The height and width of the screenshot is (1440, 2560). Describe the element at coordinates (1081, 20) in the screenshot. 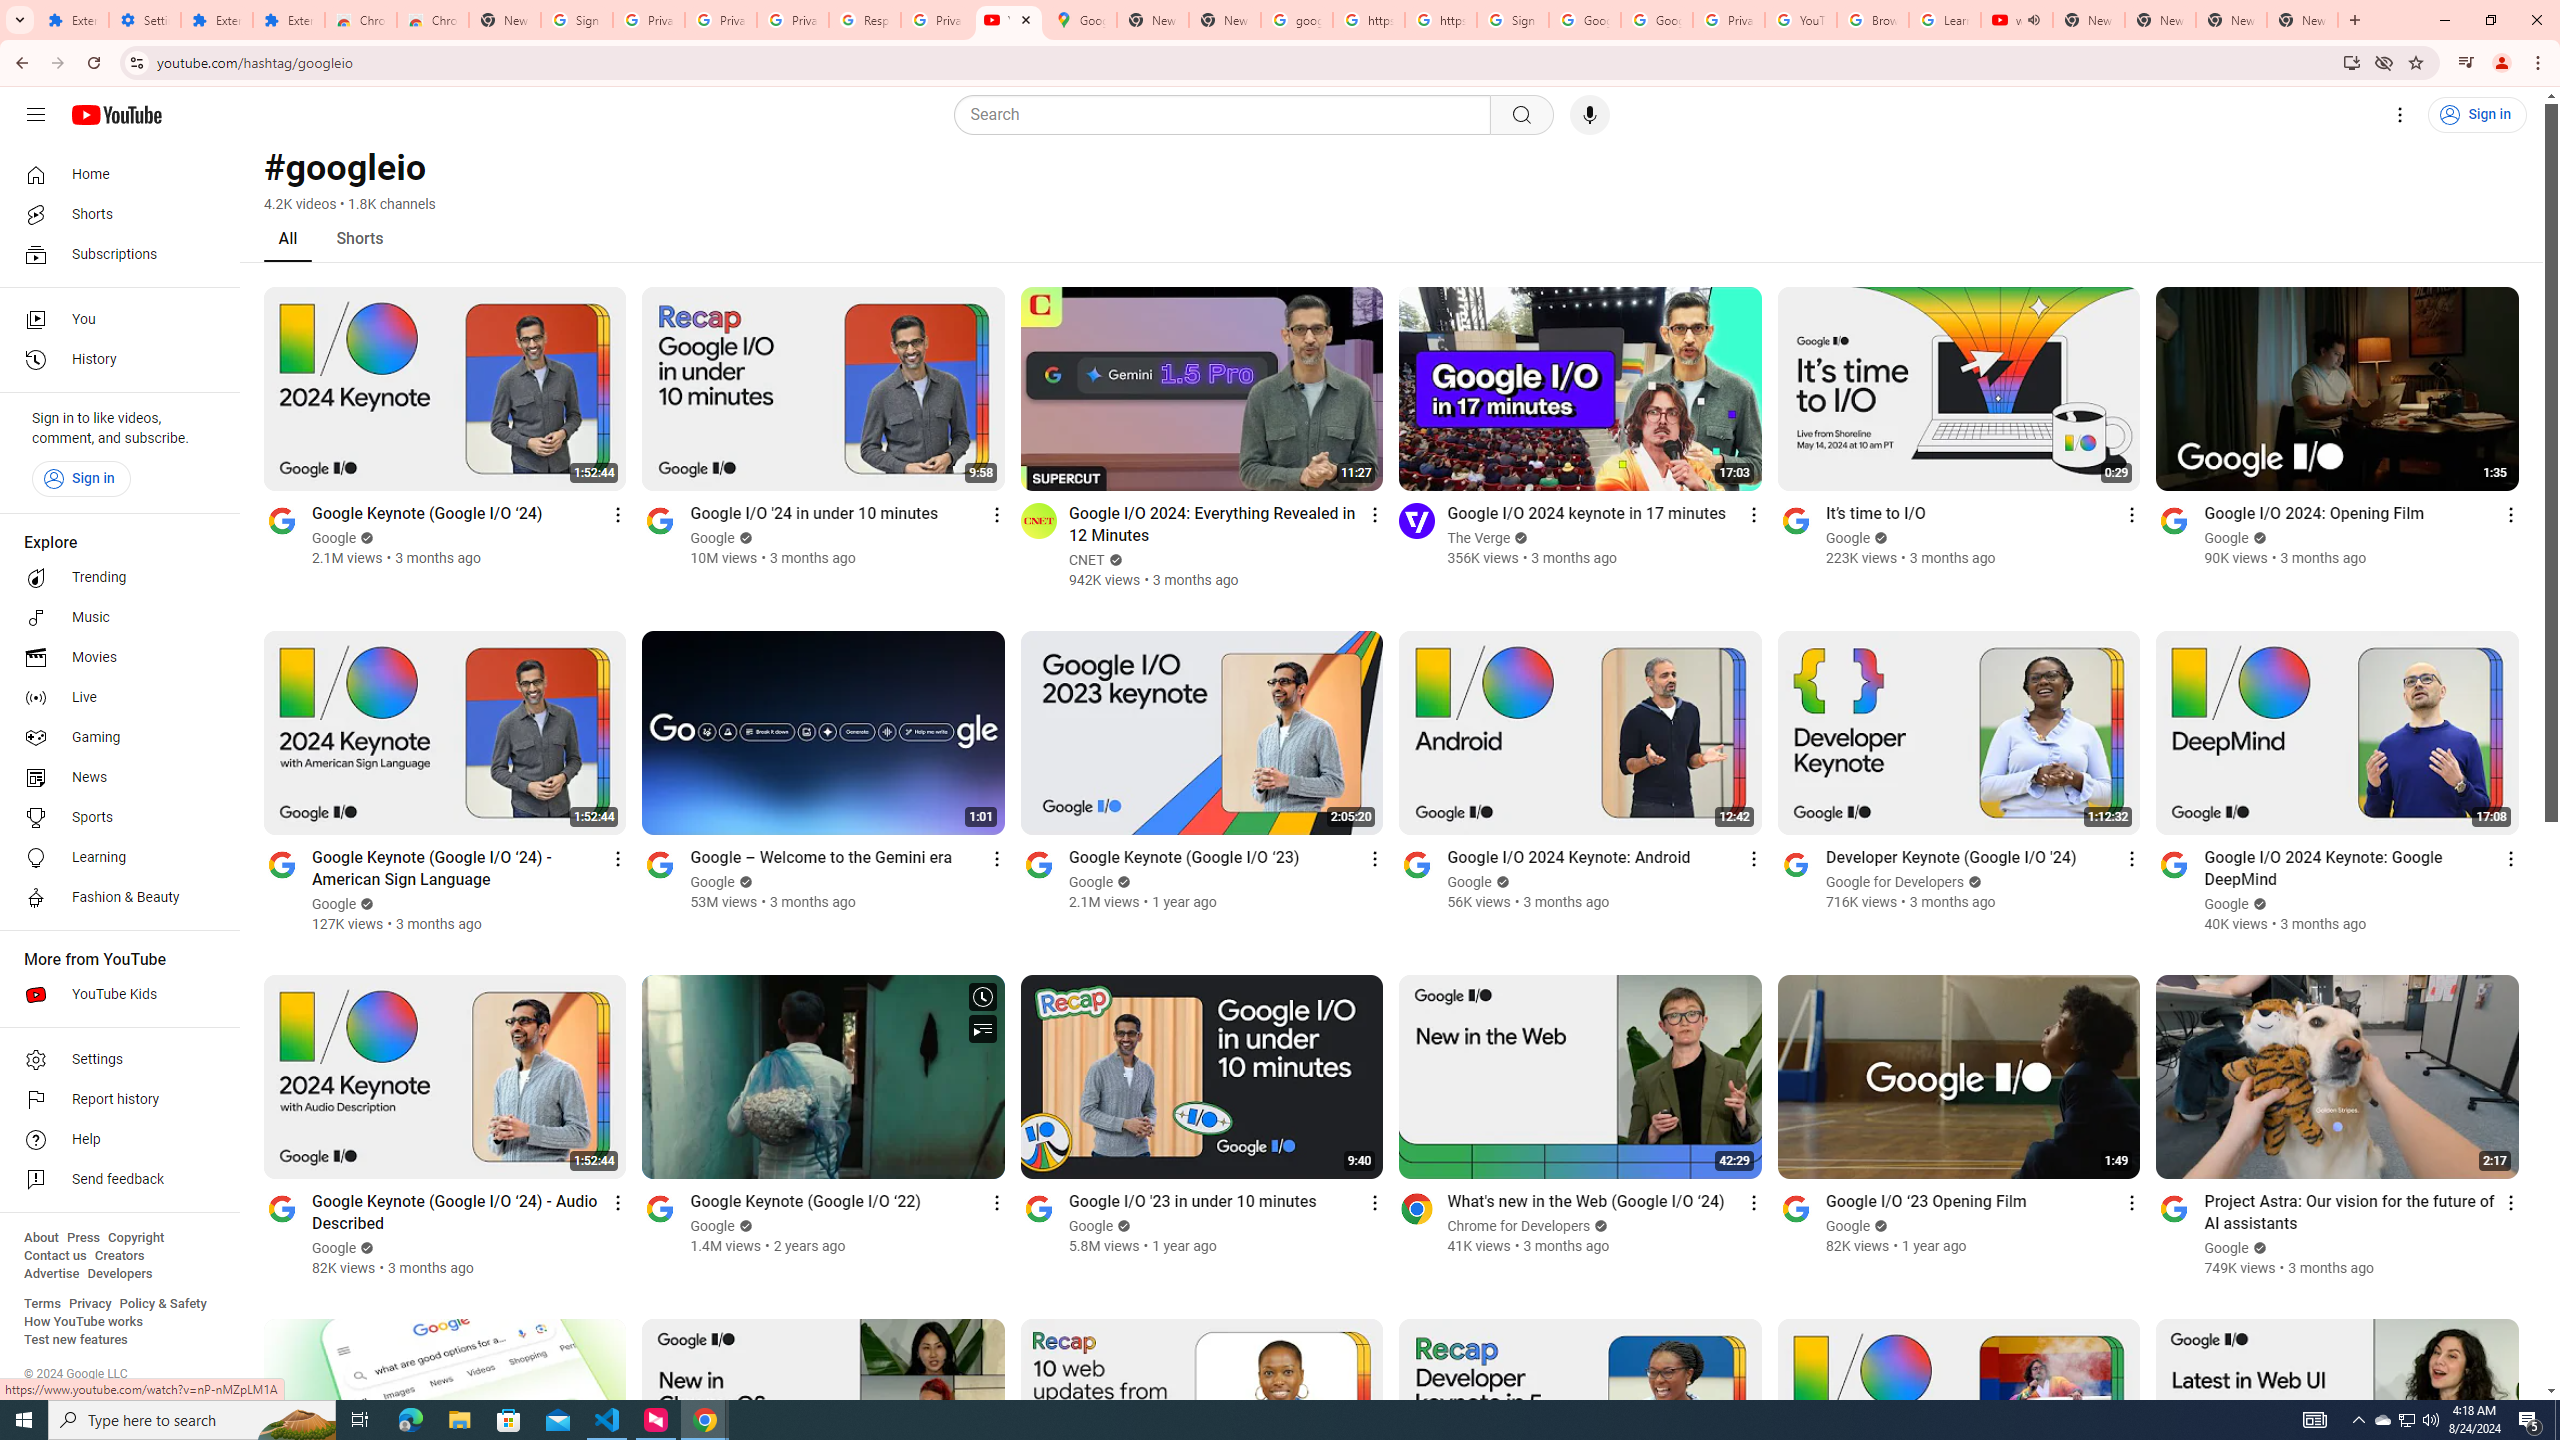

I see `Google Maps` at that location.